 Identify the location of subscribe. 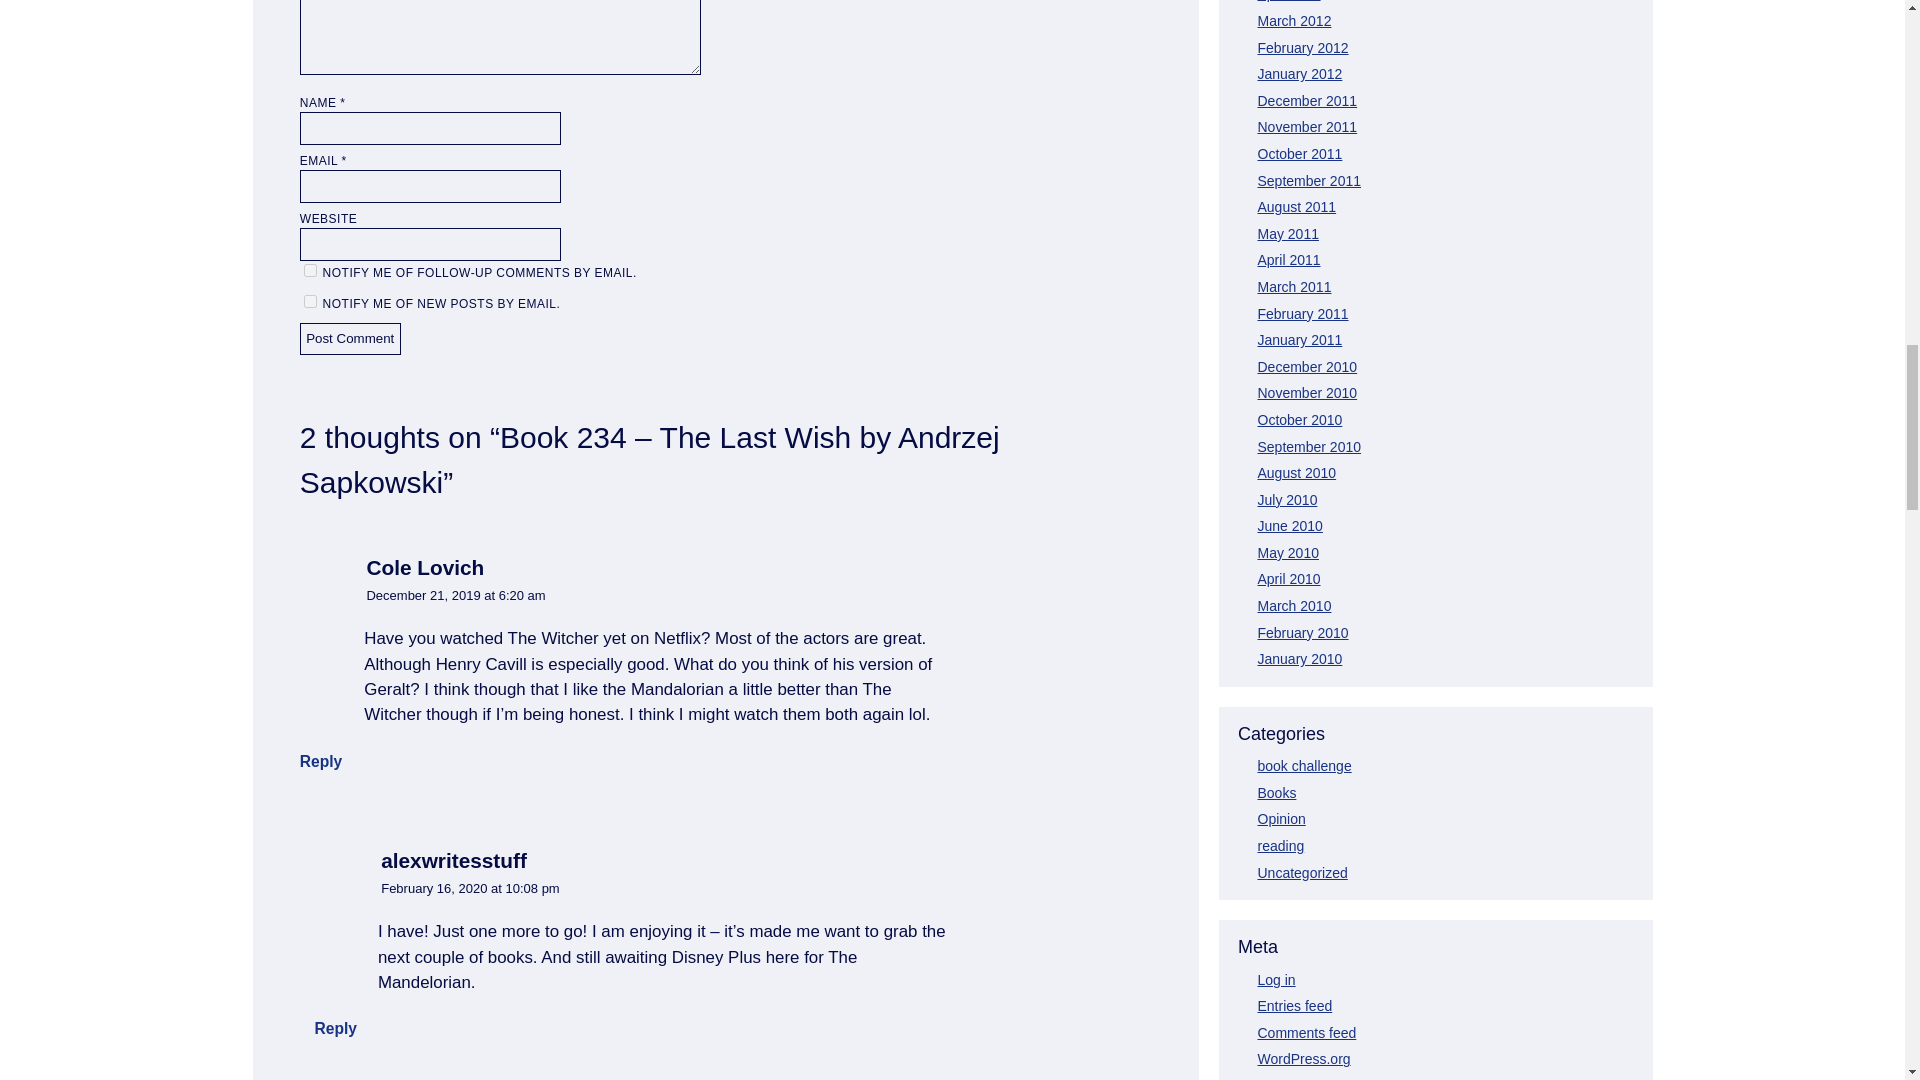
(310, 300).